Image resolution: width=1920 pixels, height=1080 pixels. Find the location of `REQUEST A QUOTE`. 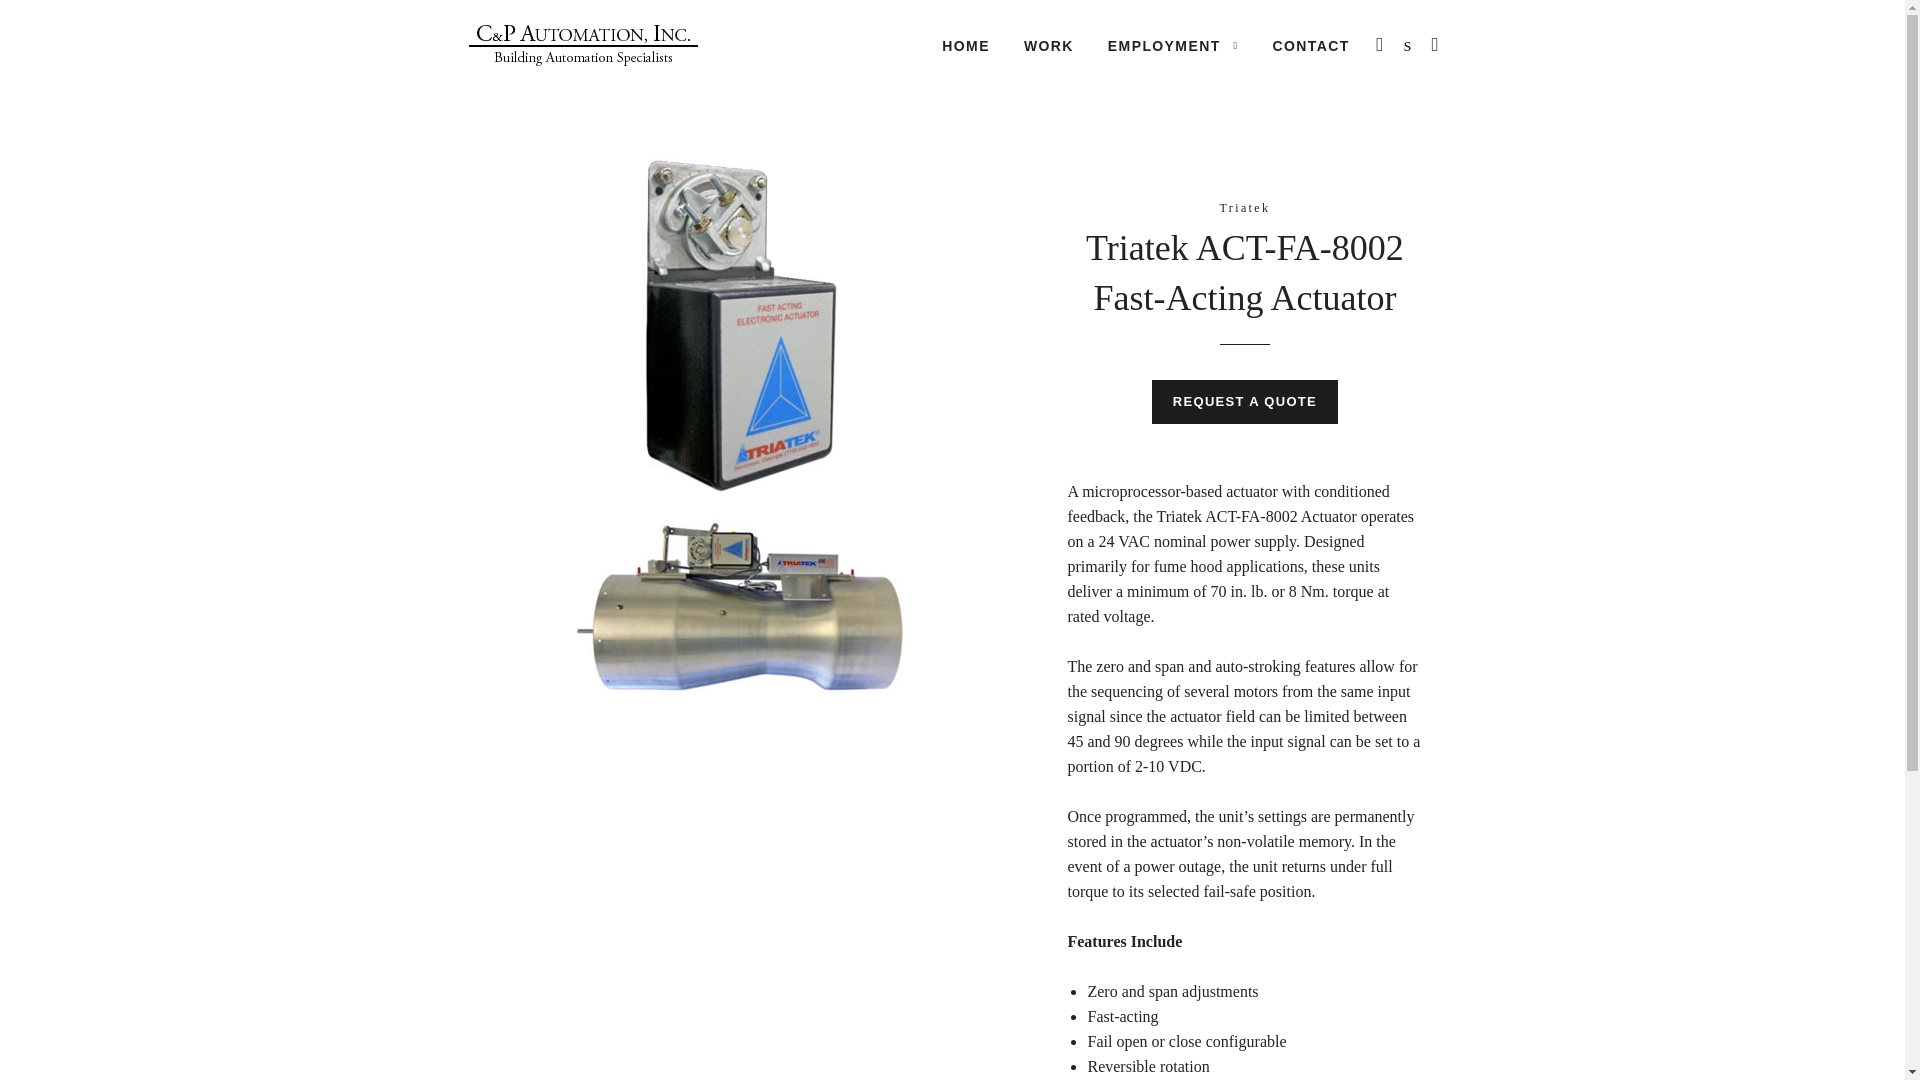

REQUEST A QUOTE is located at coordinates (1245, 402).